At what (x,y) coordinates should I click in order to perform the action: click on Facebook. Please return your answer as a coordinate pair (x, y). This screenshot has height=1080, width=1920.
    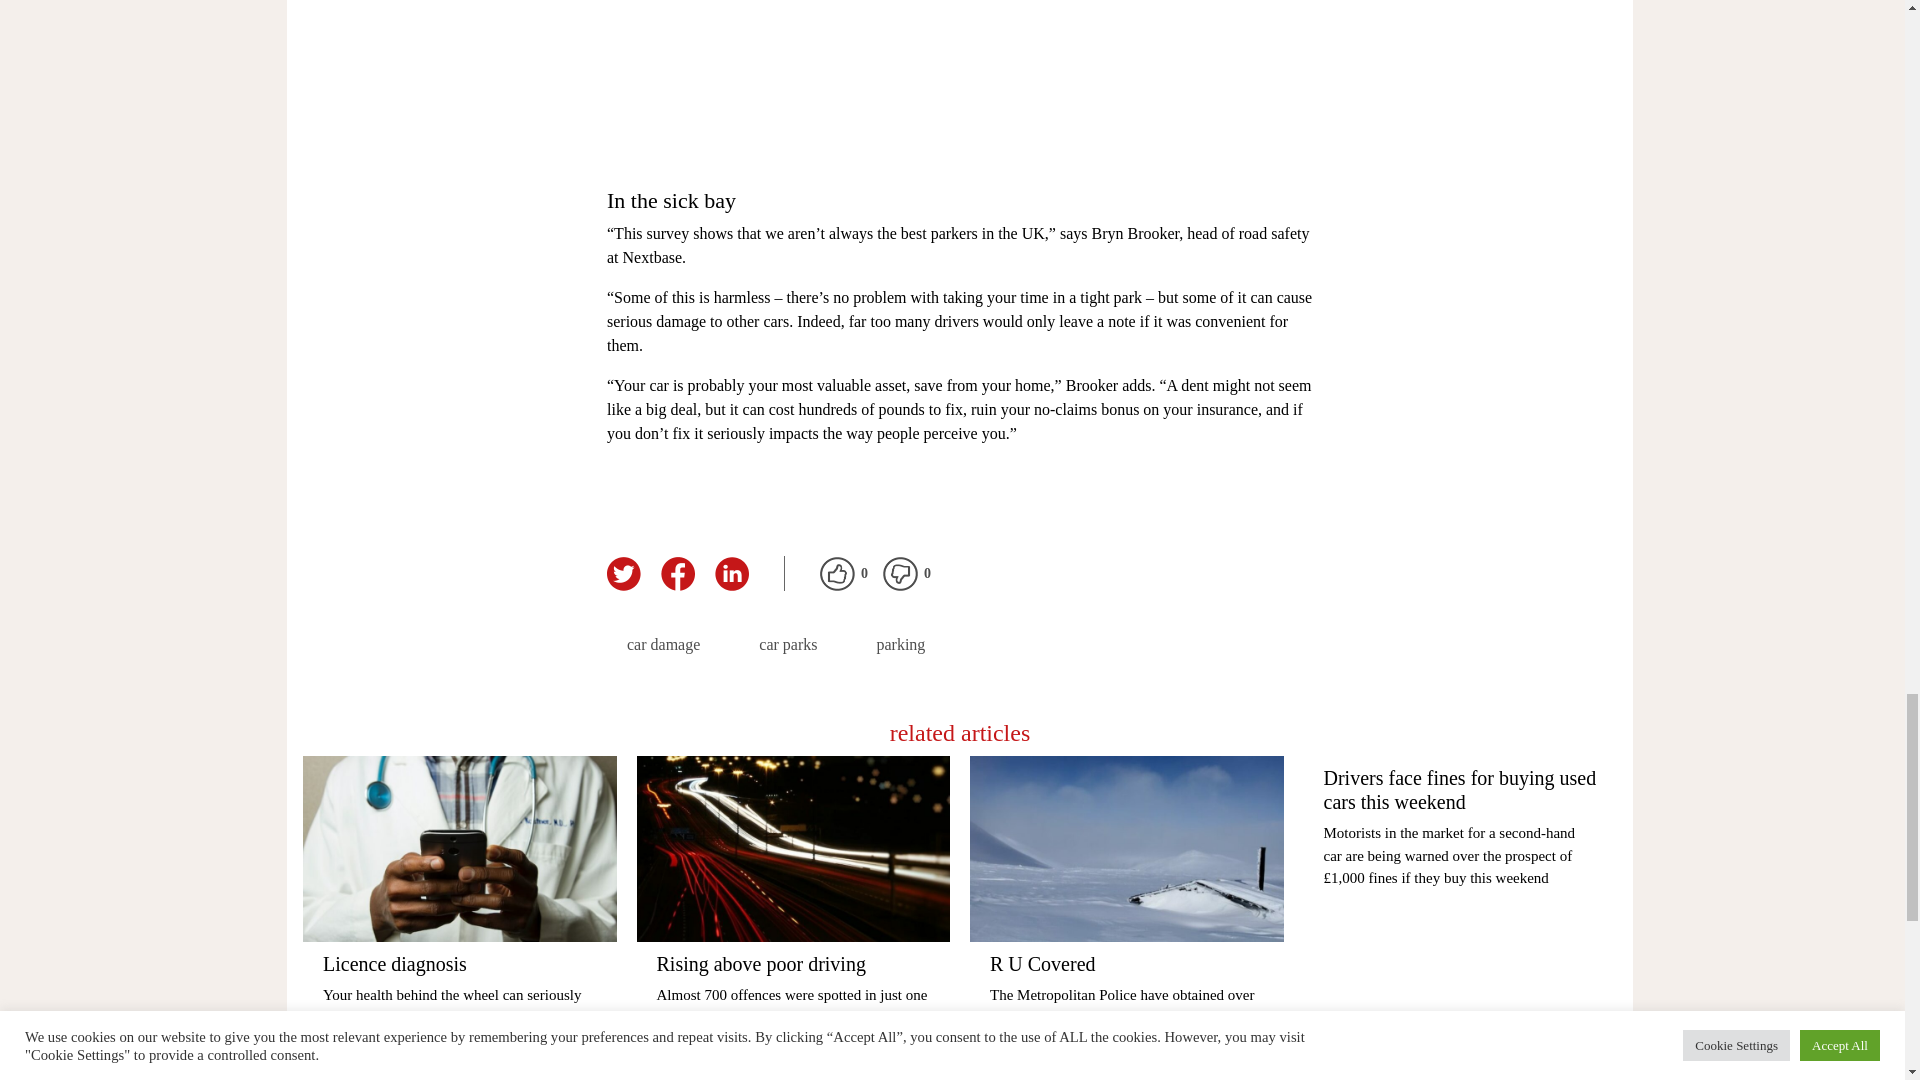
    Looking at the image, I should click on (677, 574).